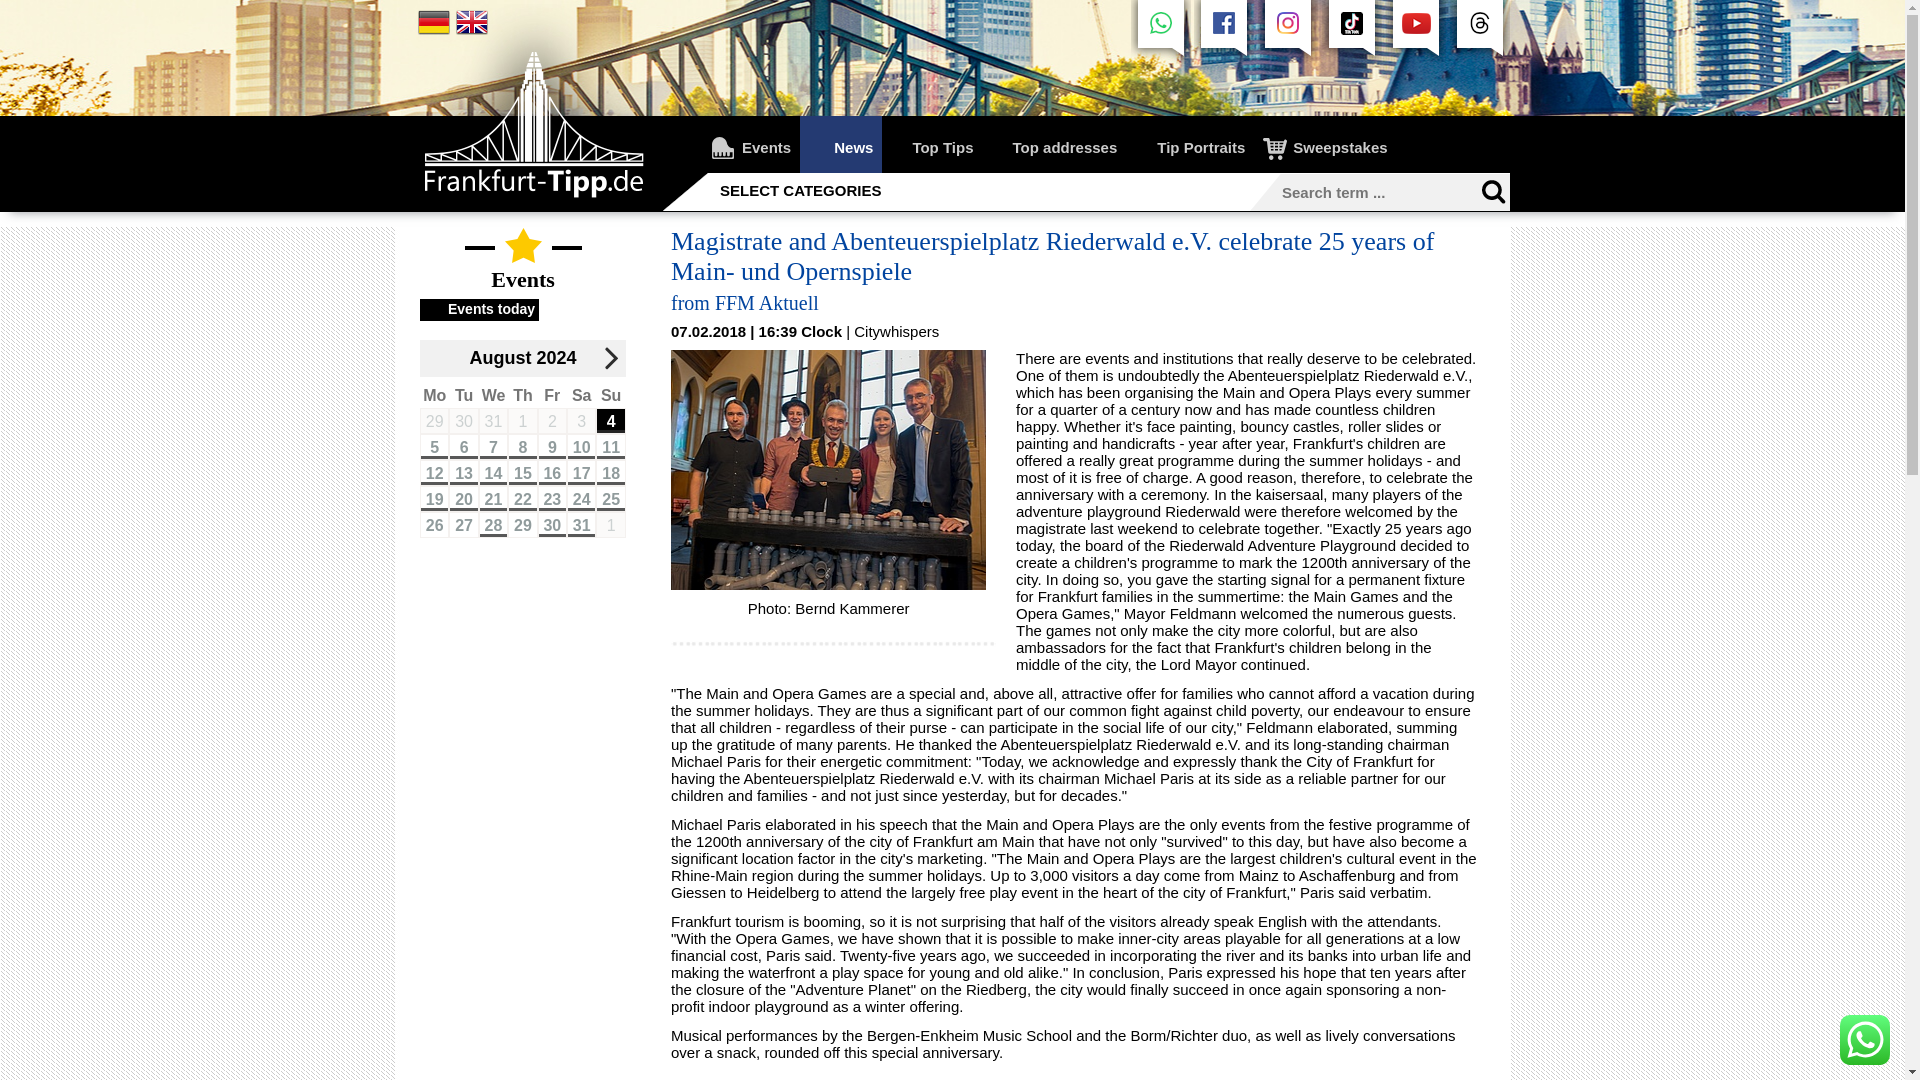 The image size is (1920, 1080). Describe the element at coordinates (472, 32) in the screenshot. I see `EN` at that location.